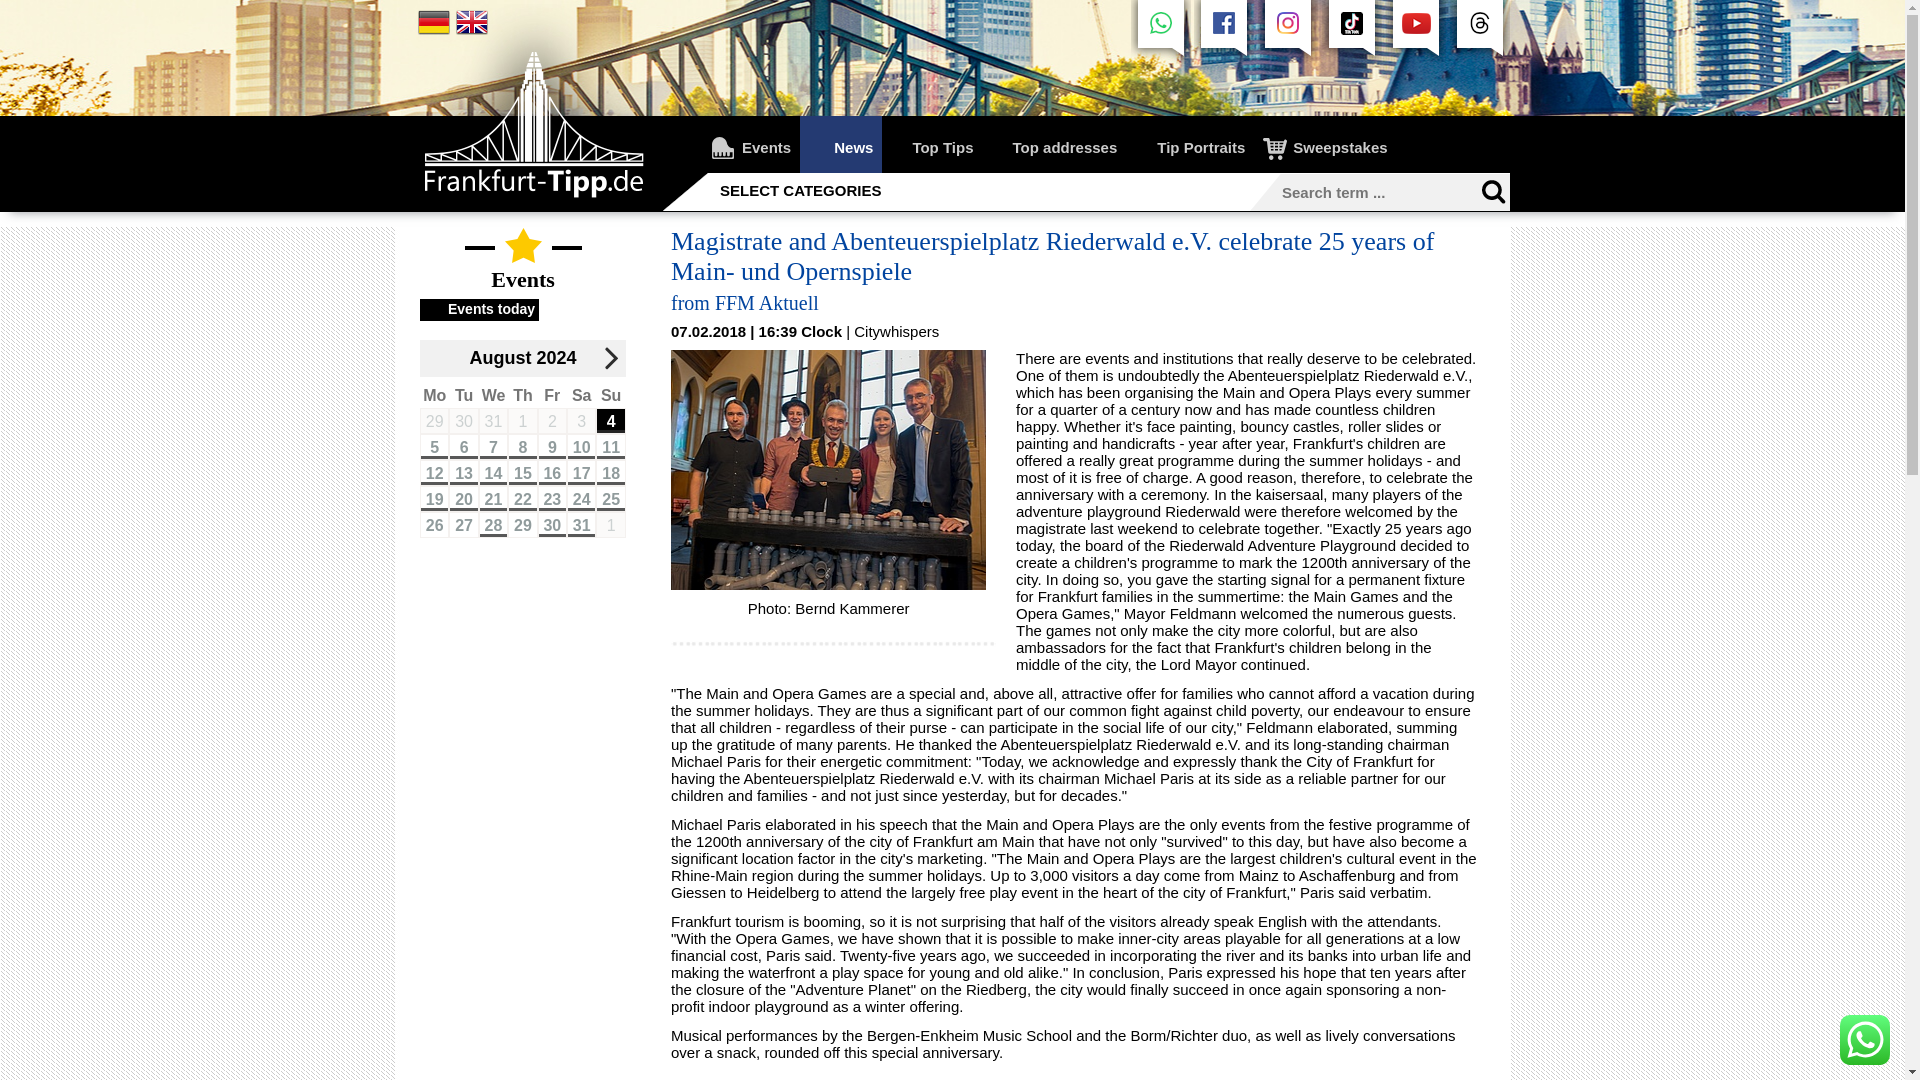 The image size is (1920, 1080). Describe the element at coordinates (472, 32) in the screenshot. I see `EN` at that location.